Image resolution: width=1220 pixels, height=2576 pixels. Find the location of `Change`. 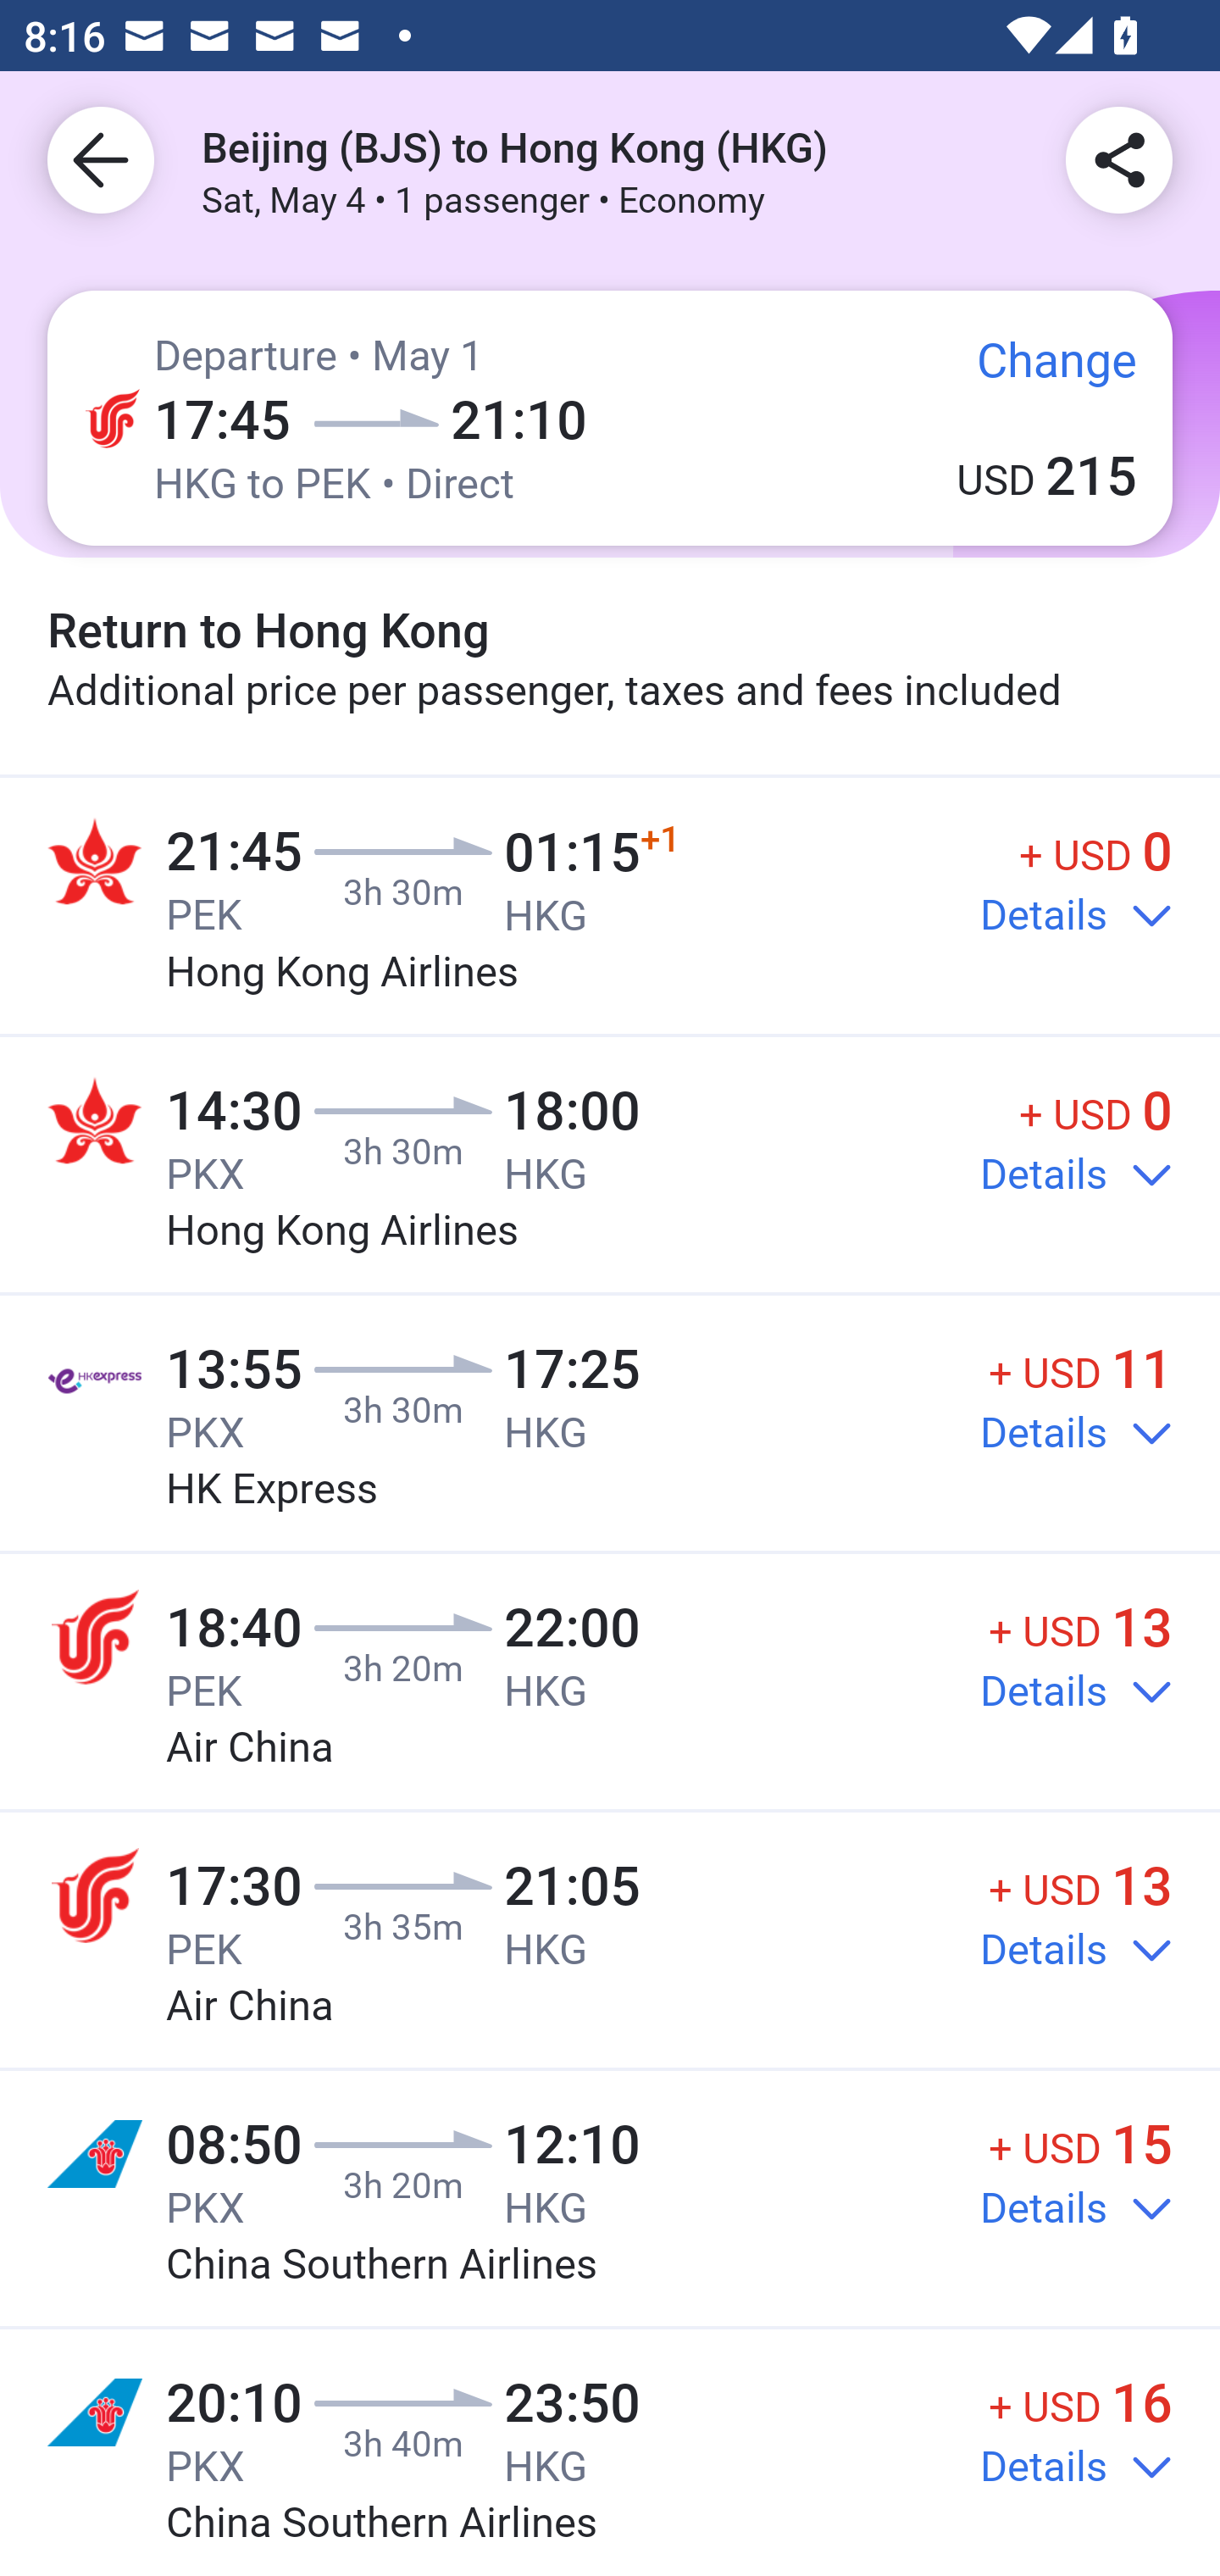

Change is located at coordinates (1034, 375).